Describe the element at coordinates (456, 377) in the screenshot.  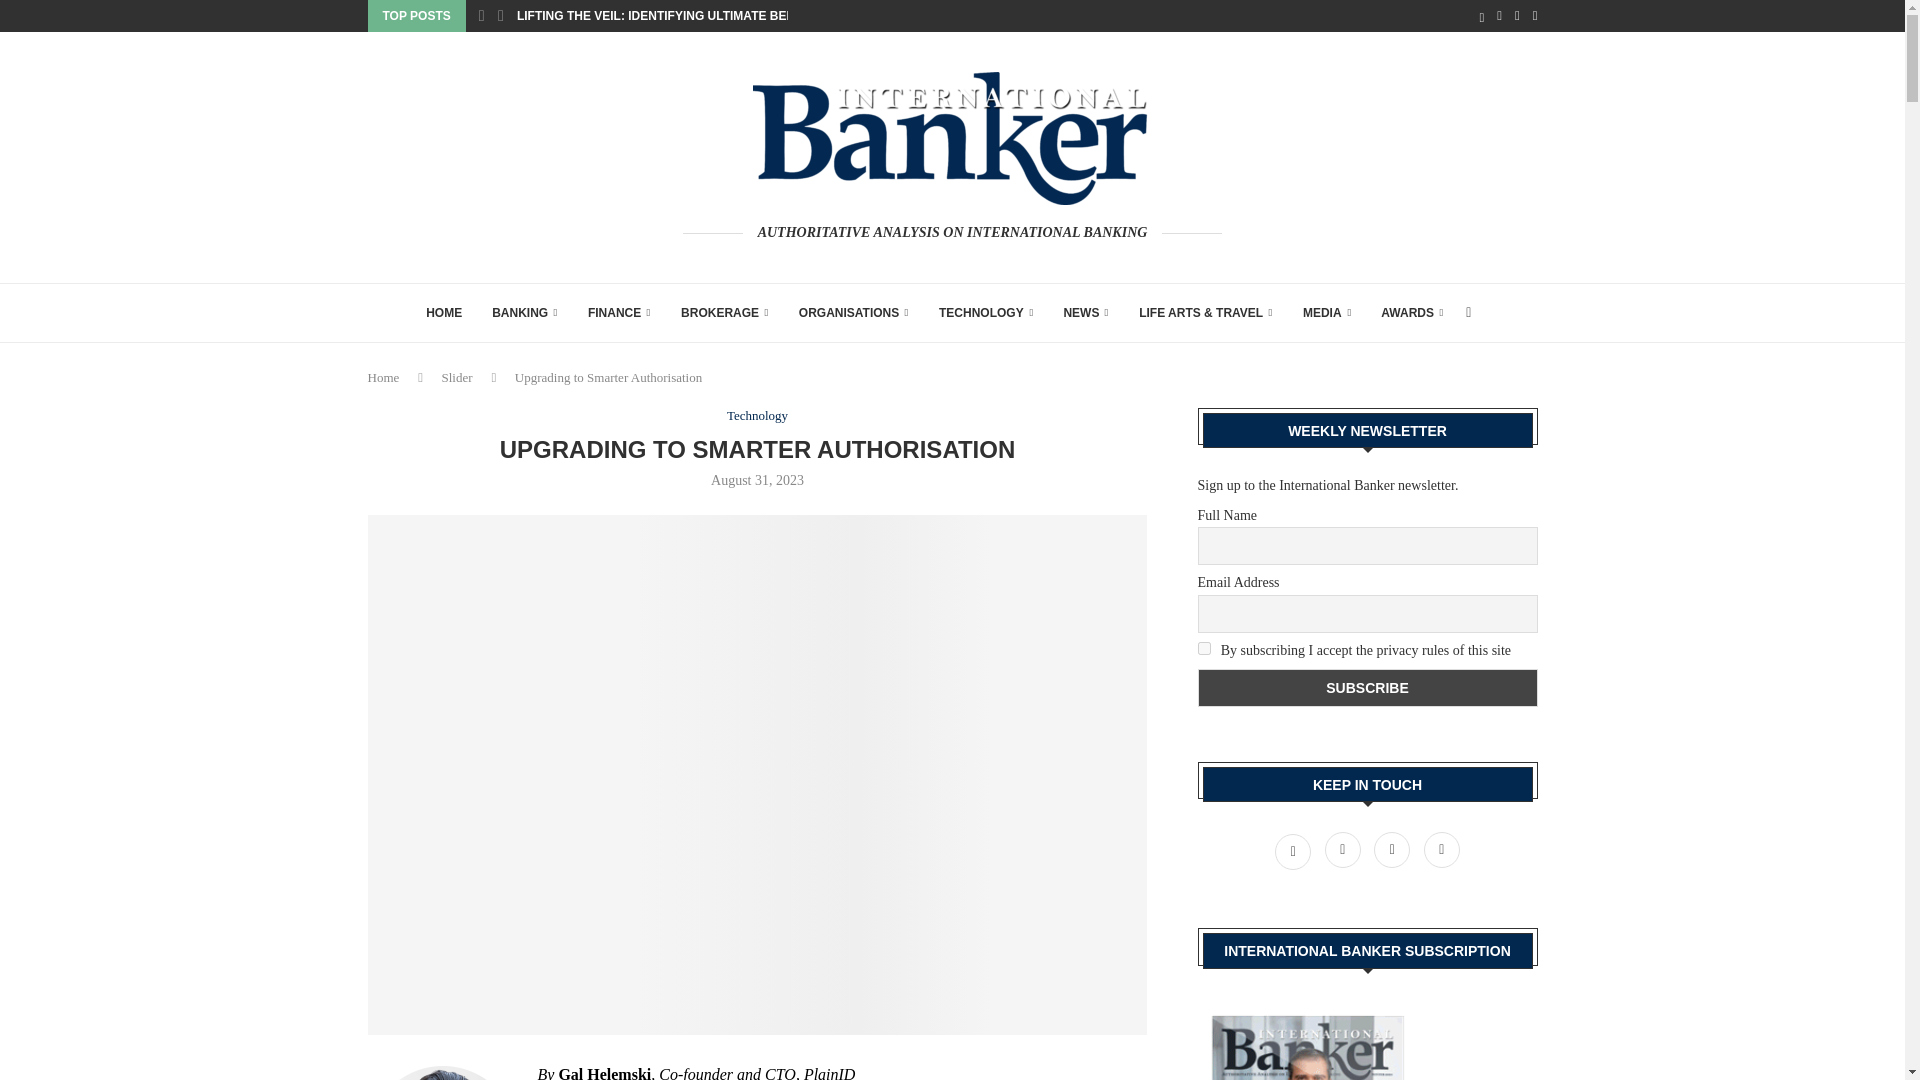
I see `Slider` at that location.